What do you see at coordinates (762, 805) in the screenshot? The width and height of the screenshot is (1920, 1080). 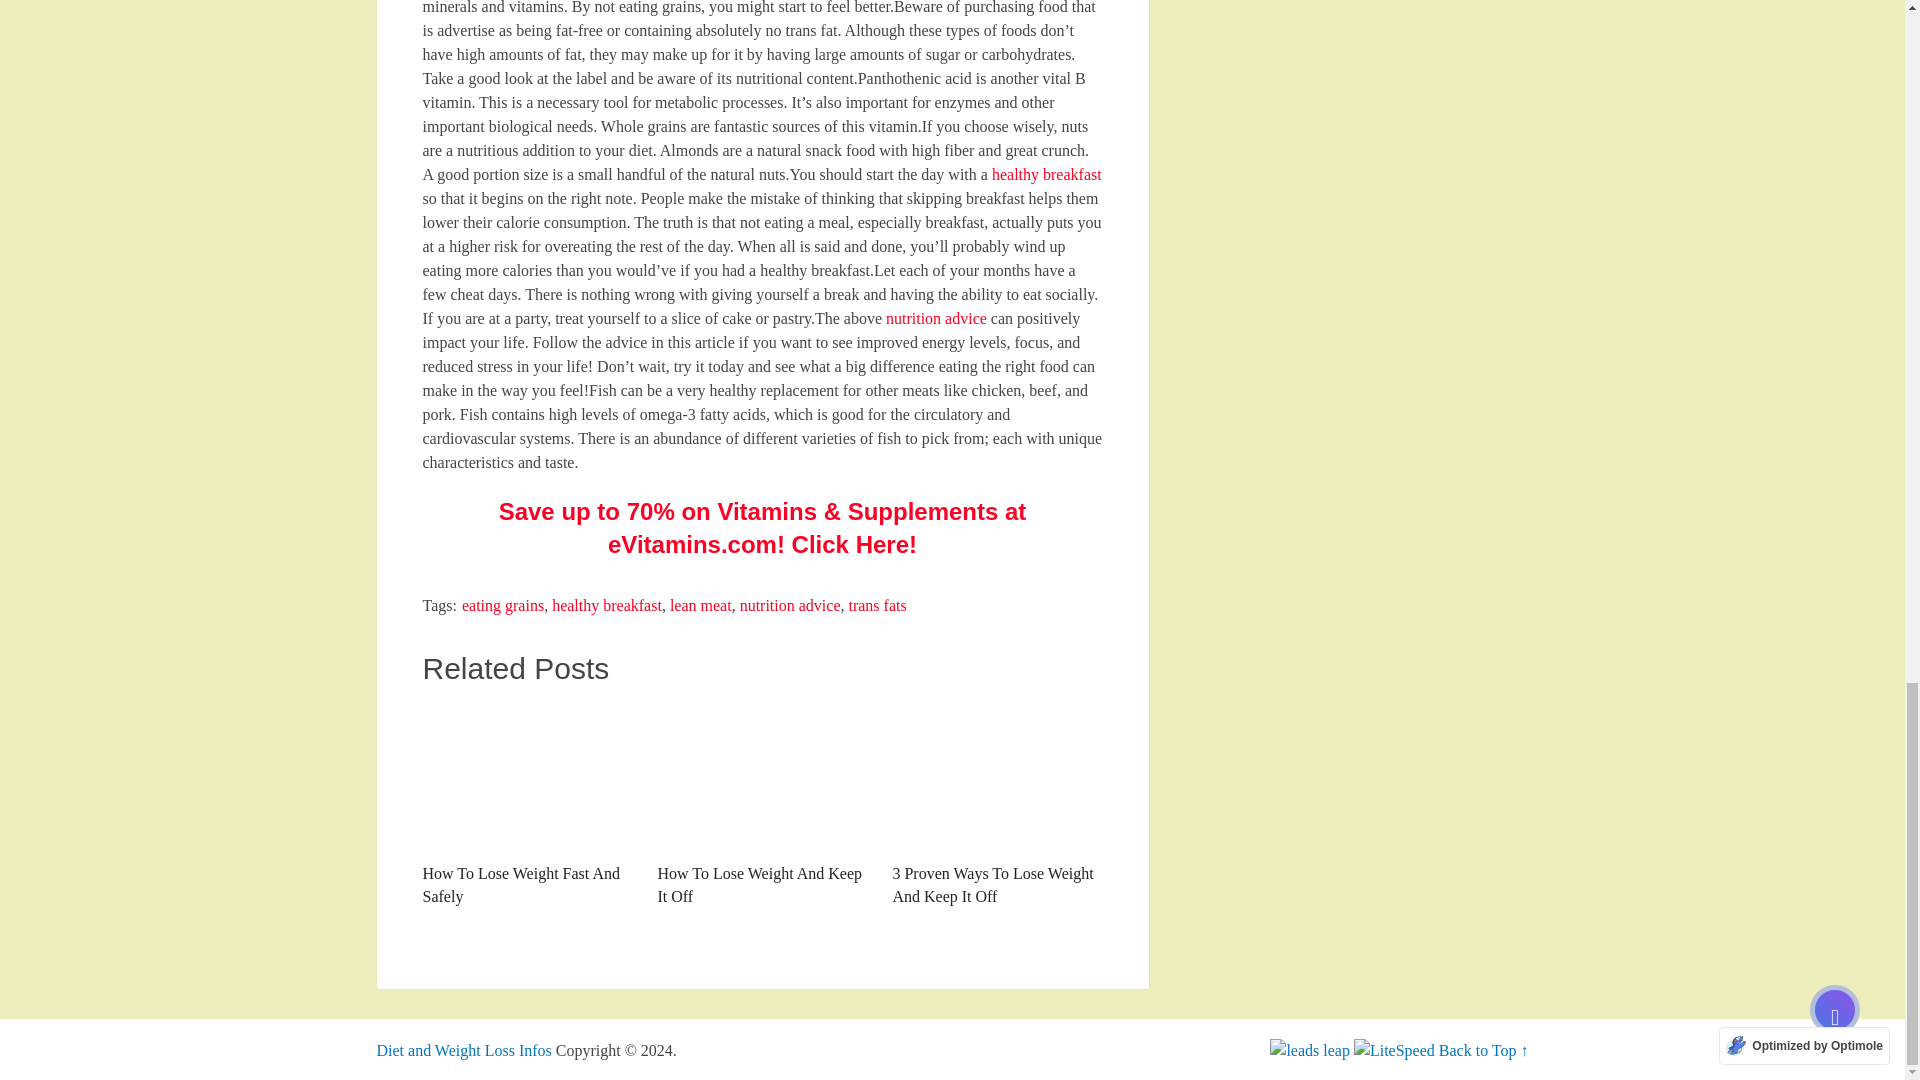 I see `How To Lose Weight And Keep It Off` at bounding box center [762, 805].